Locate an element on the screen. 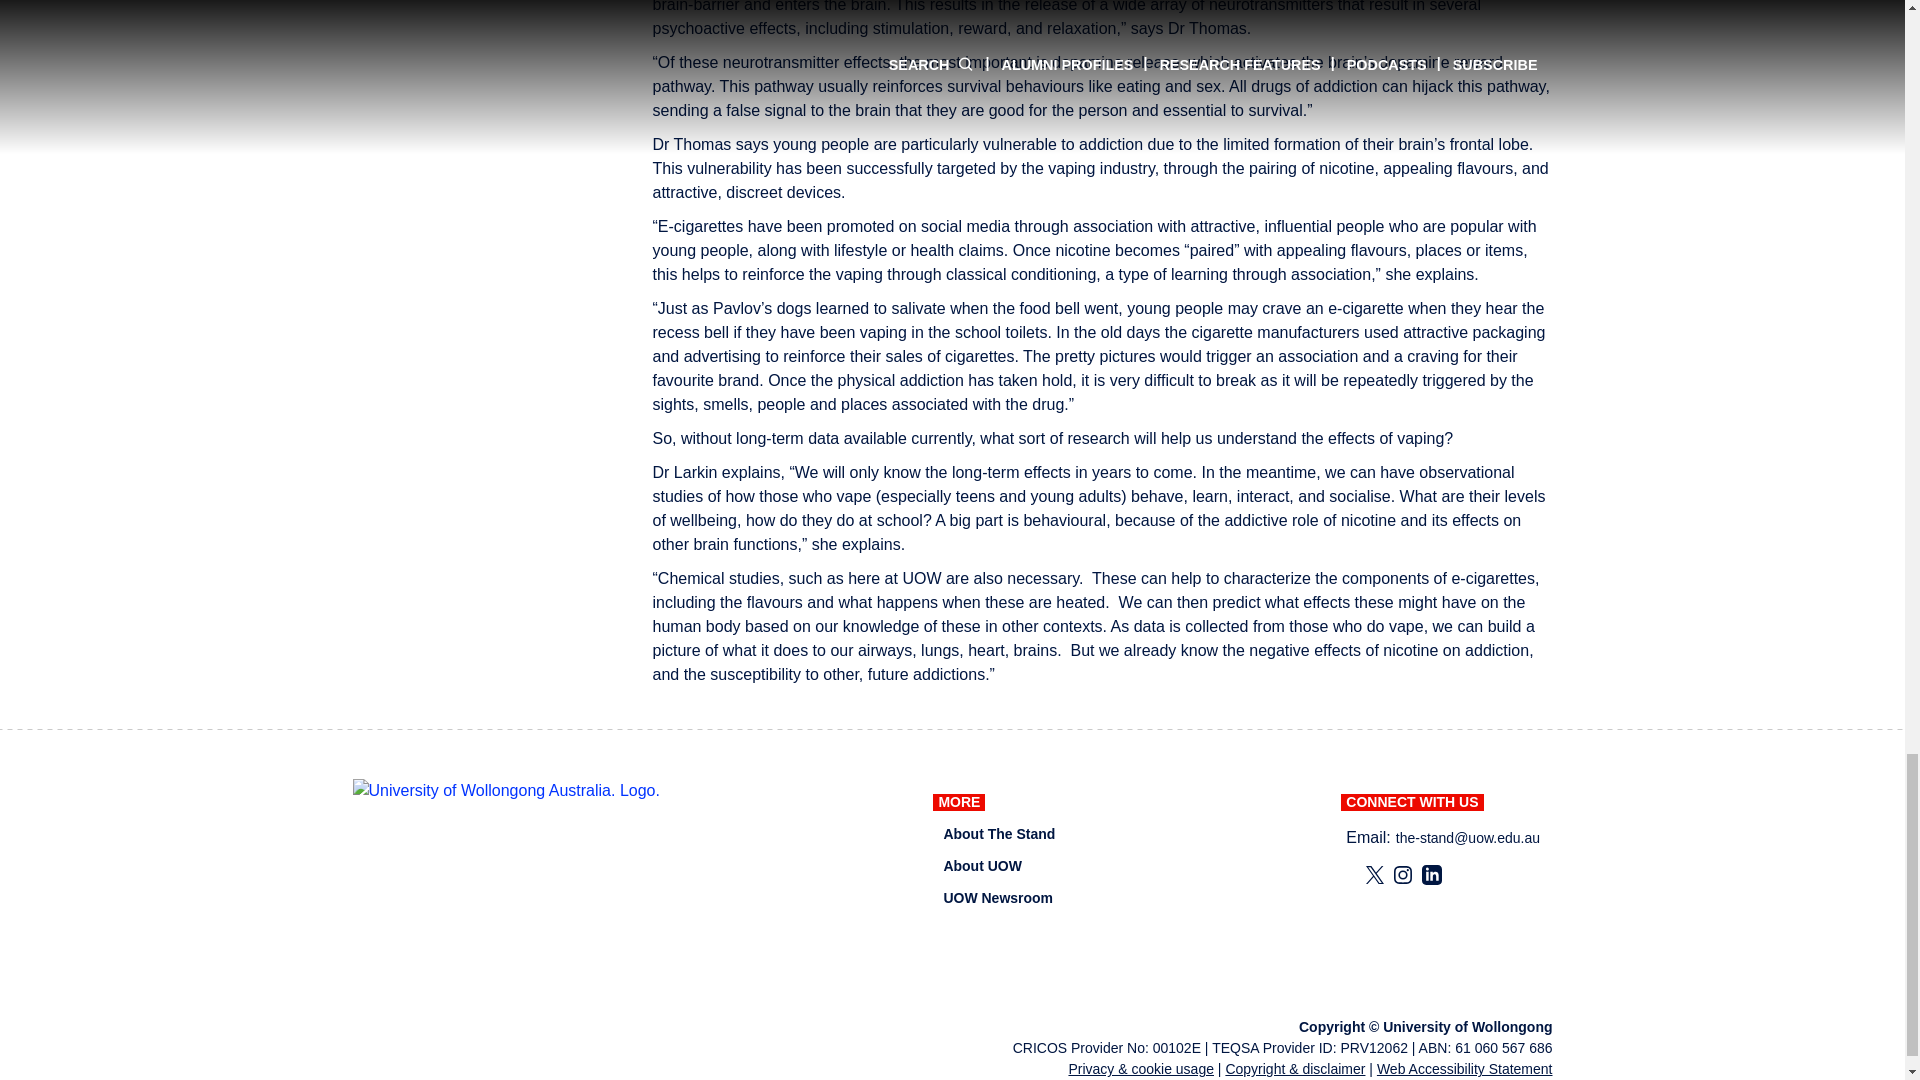  LinkedIn is located at coordinates (1432, 874).